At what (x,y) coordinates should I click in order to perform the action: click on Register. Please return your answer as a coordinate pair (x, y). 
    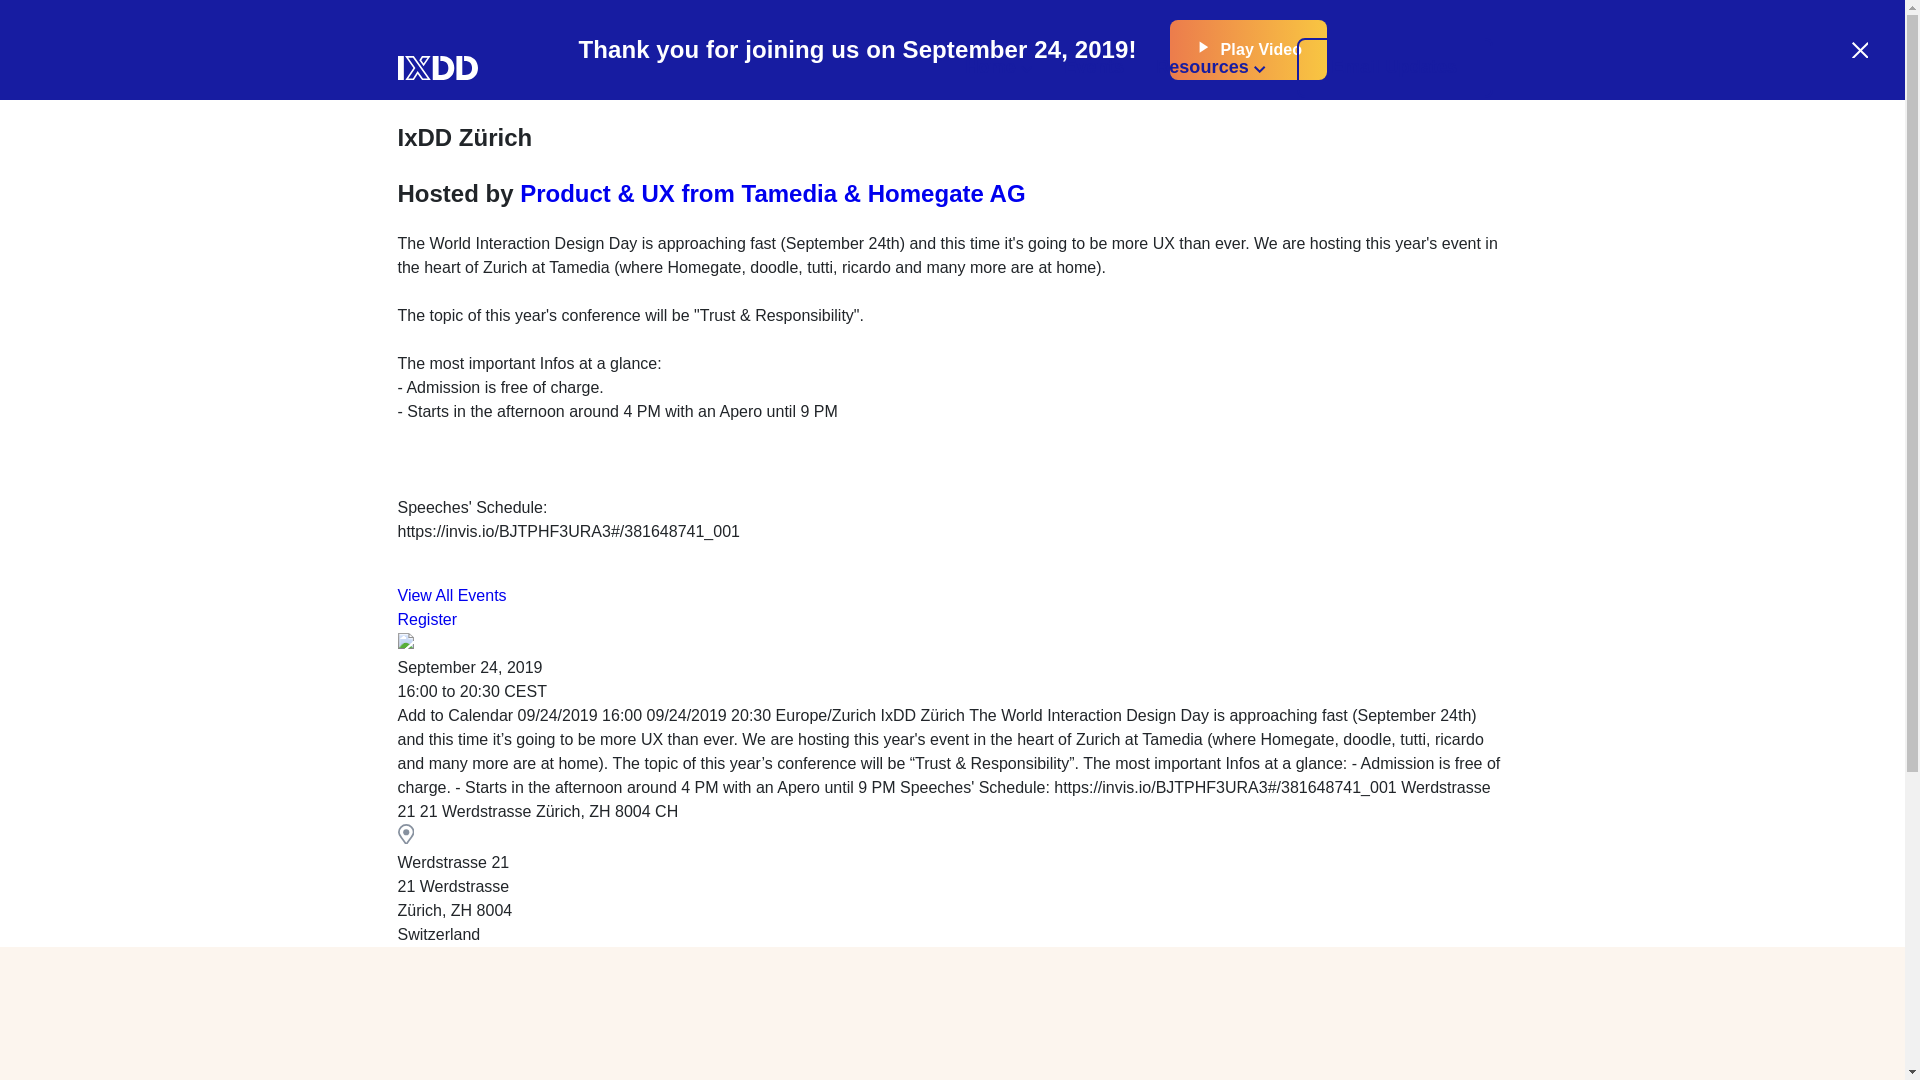
    Looking at the image, I should click on (428, 619).